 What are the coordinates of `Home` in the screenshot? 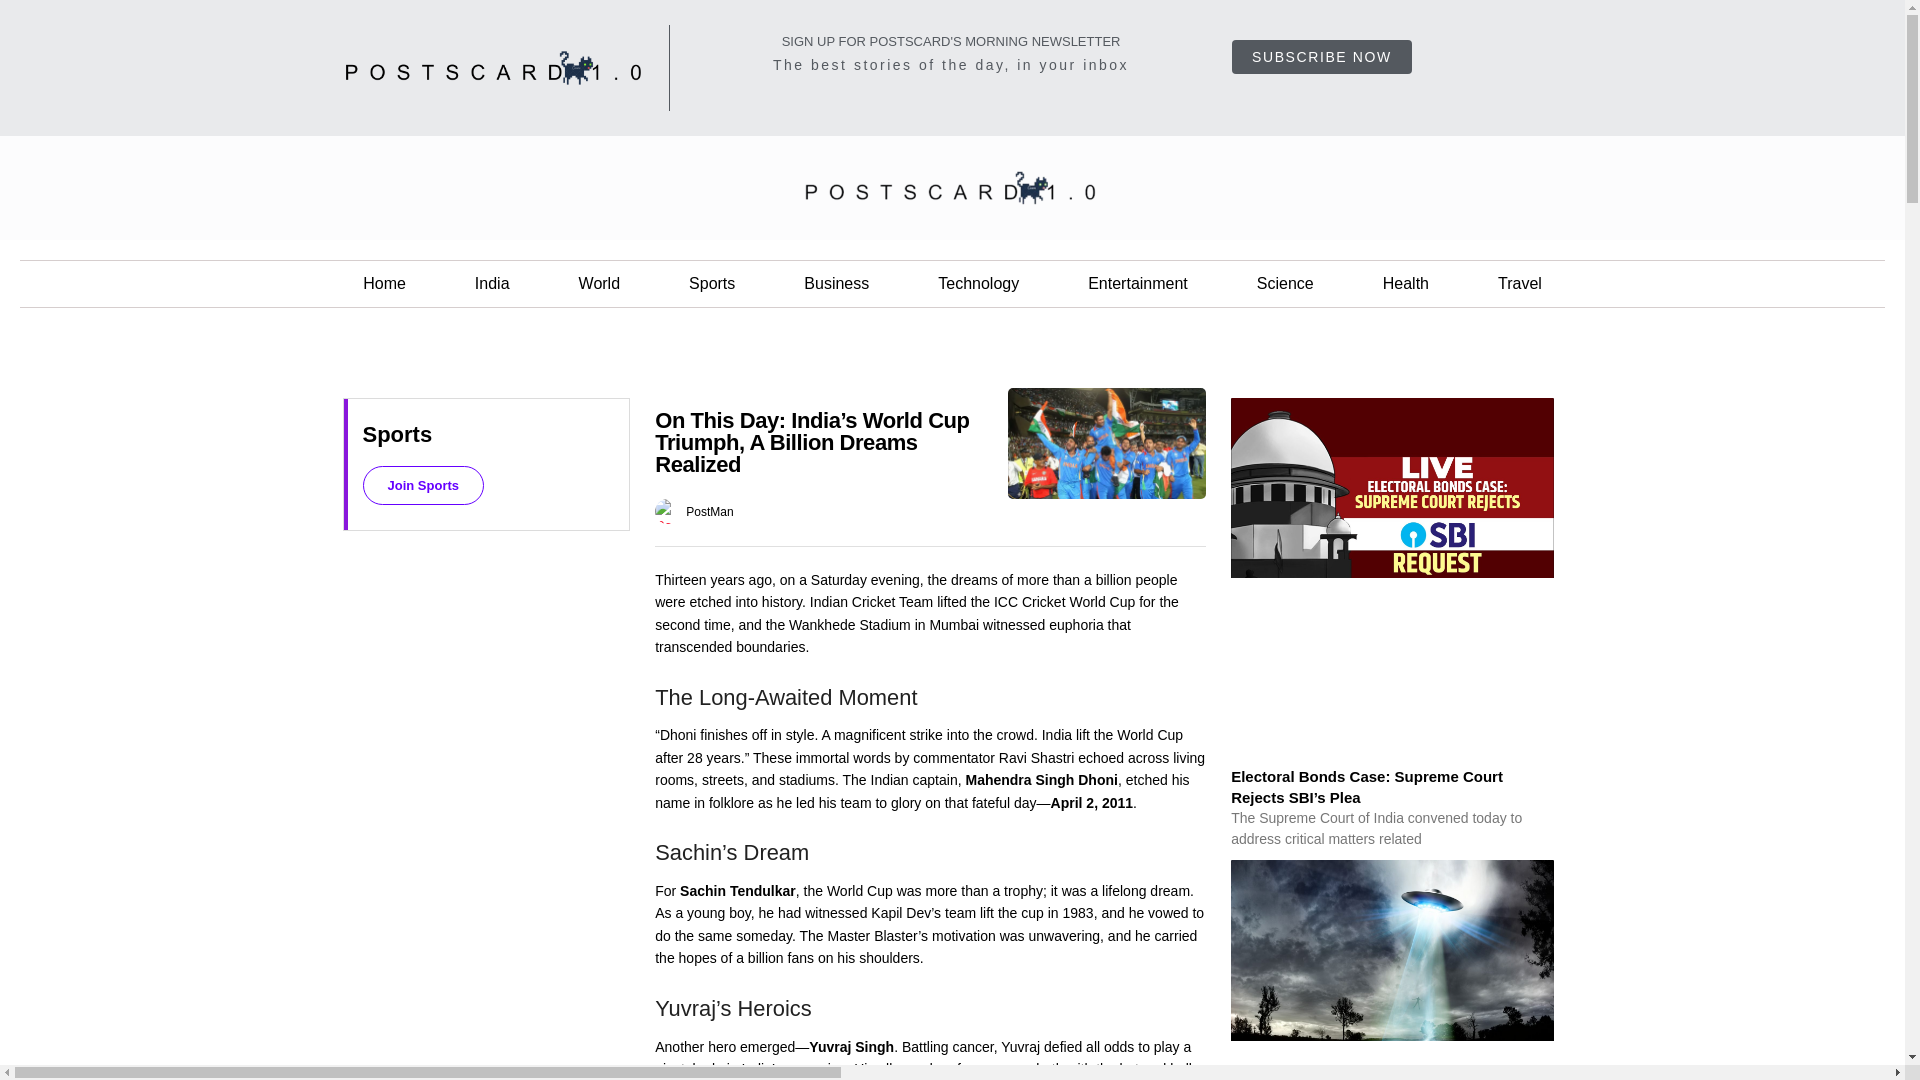 It's located at (384, 284).